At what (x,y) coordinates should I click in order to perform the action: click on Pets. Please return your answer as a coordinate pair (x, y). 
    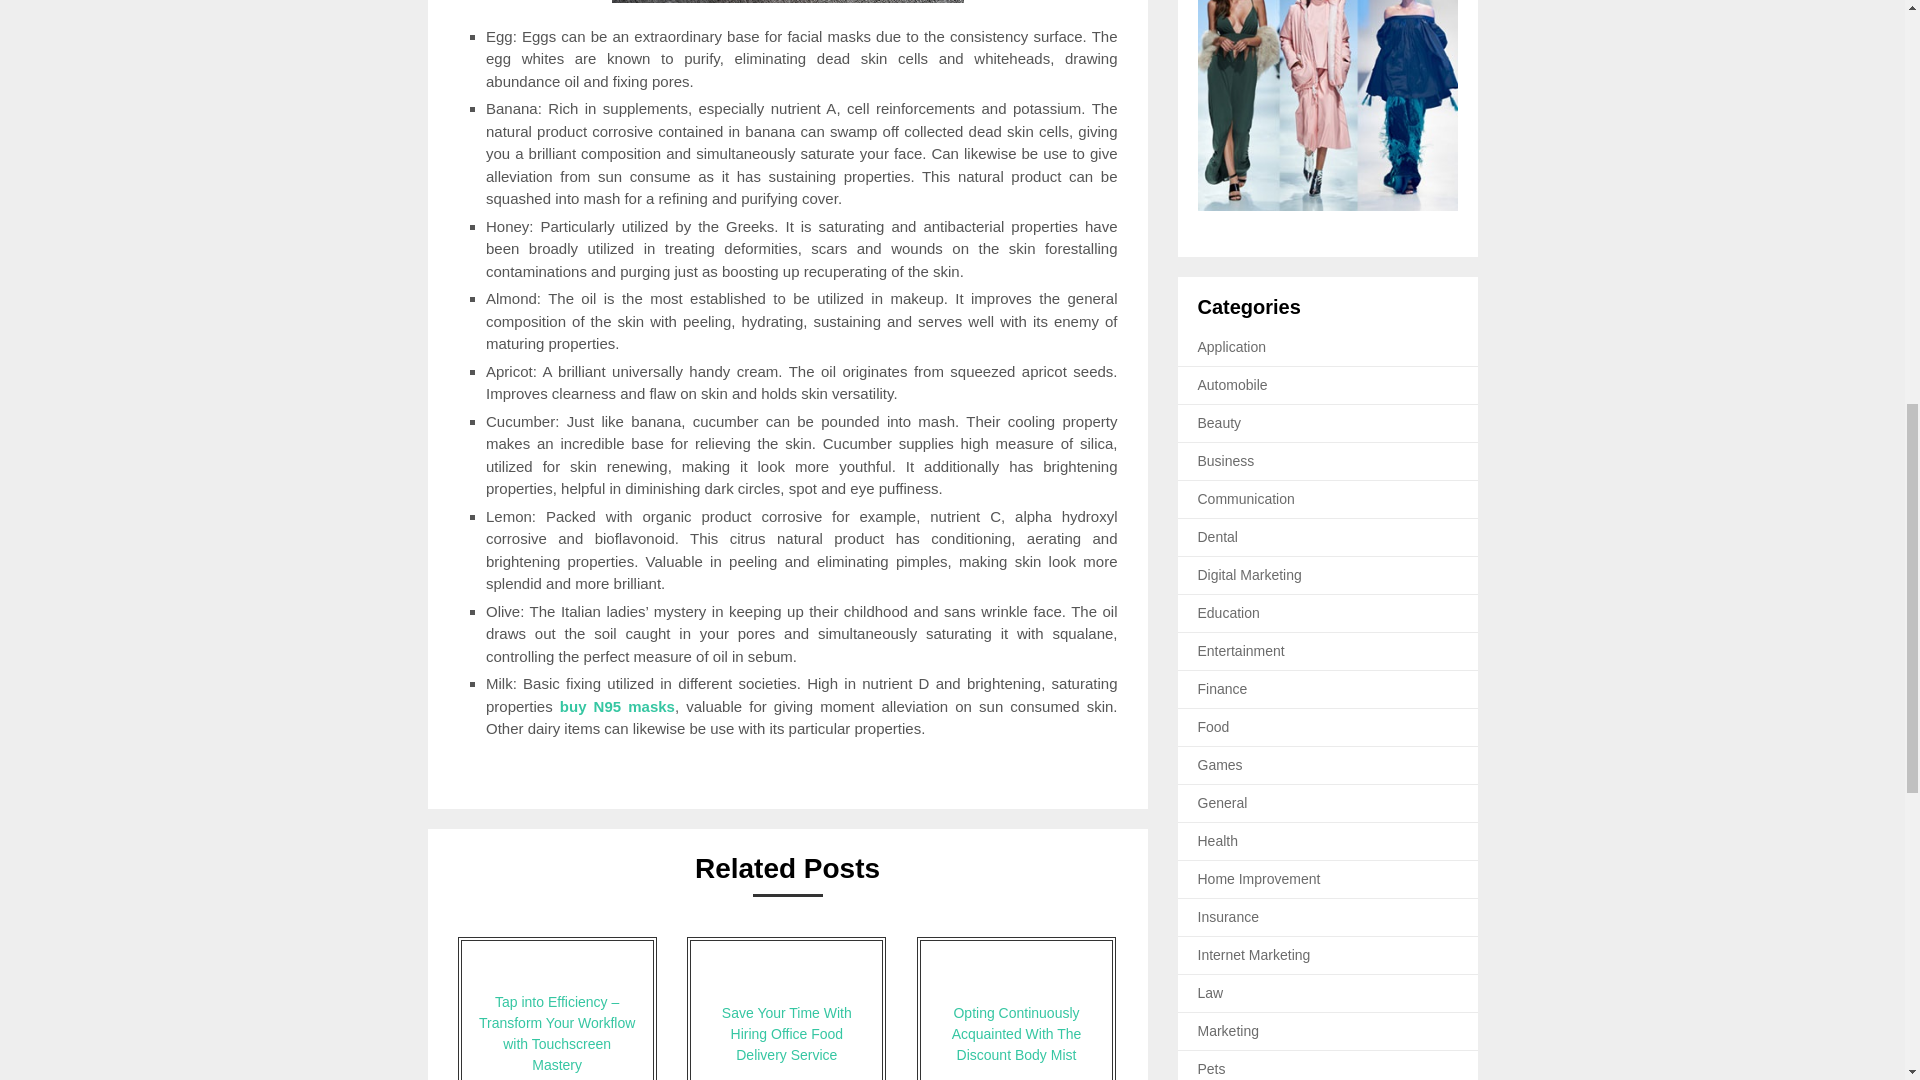
    Looking at the image, I should click on (1212, 1068).